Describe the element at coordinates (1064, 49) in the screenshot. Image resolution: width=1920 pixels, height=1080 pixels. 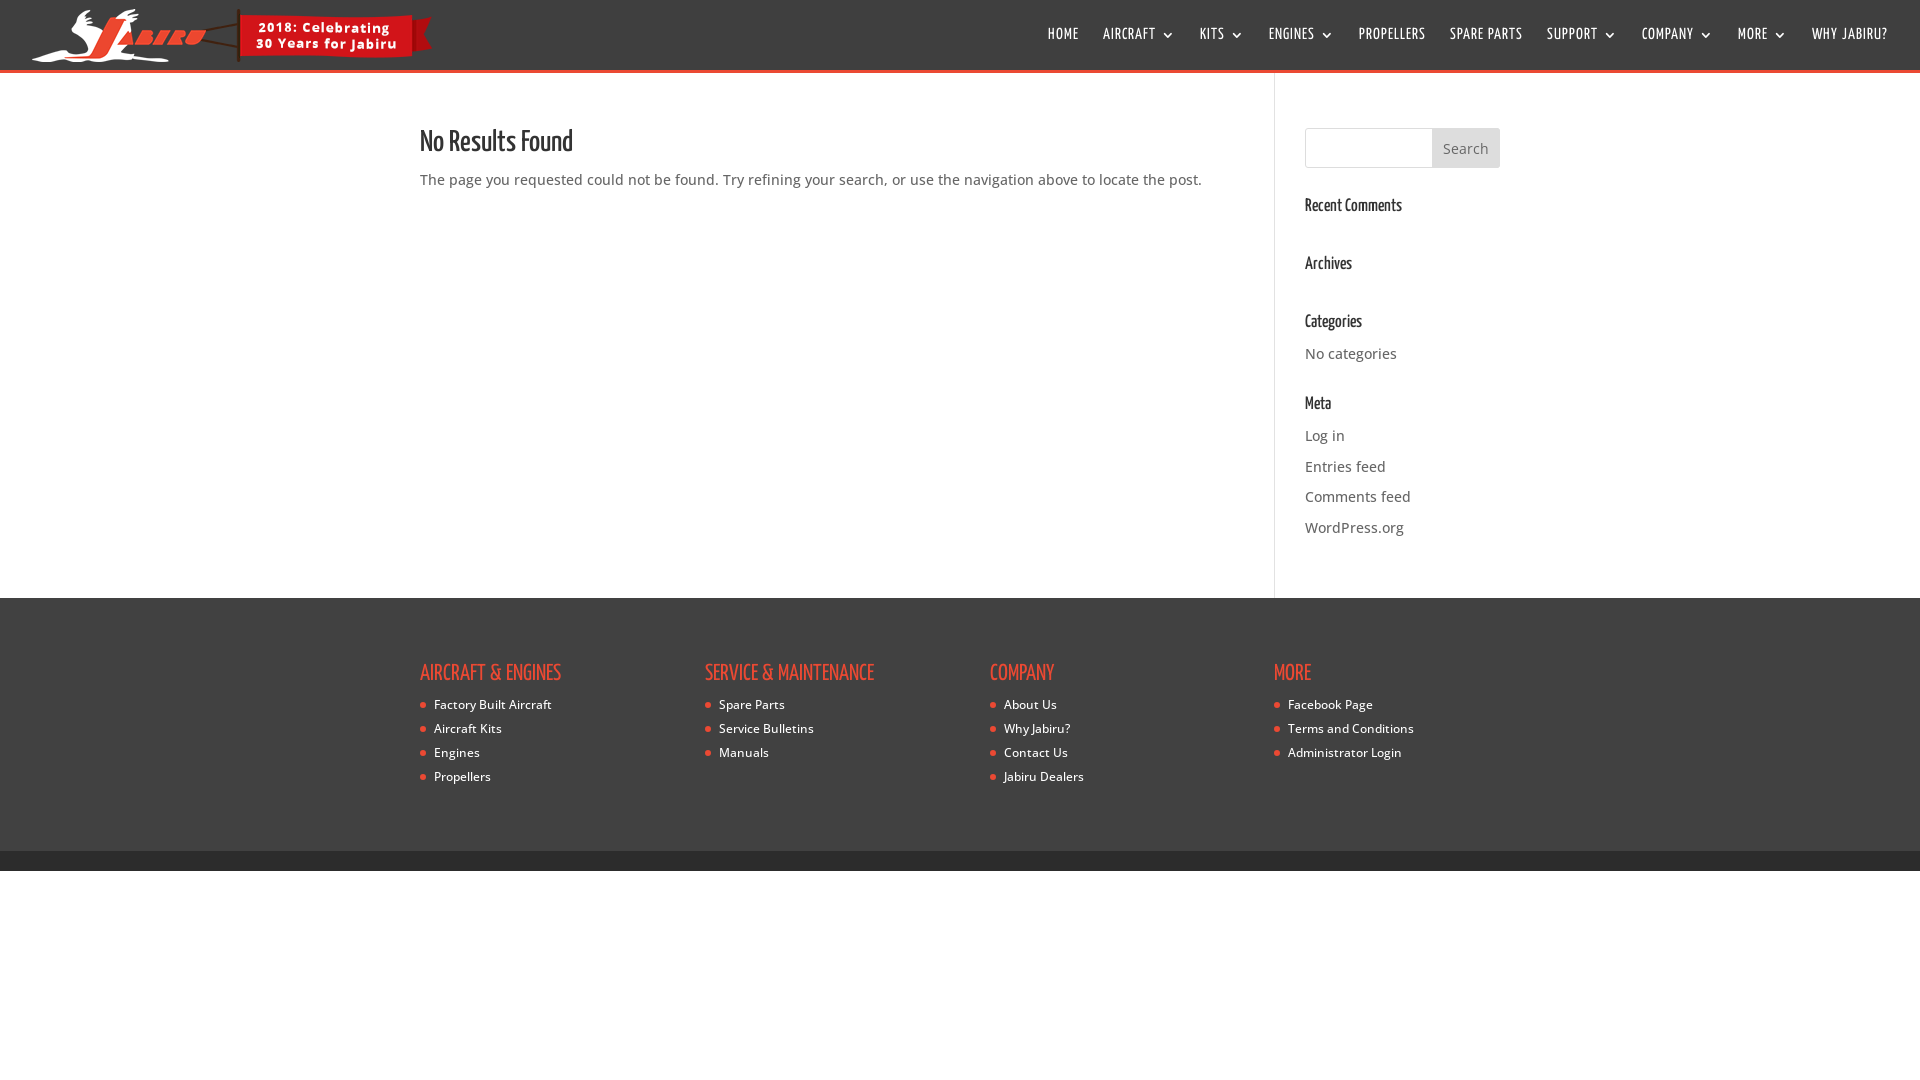
I see `HOME` at that location.